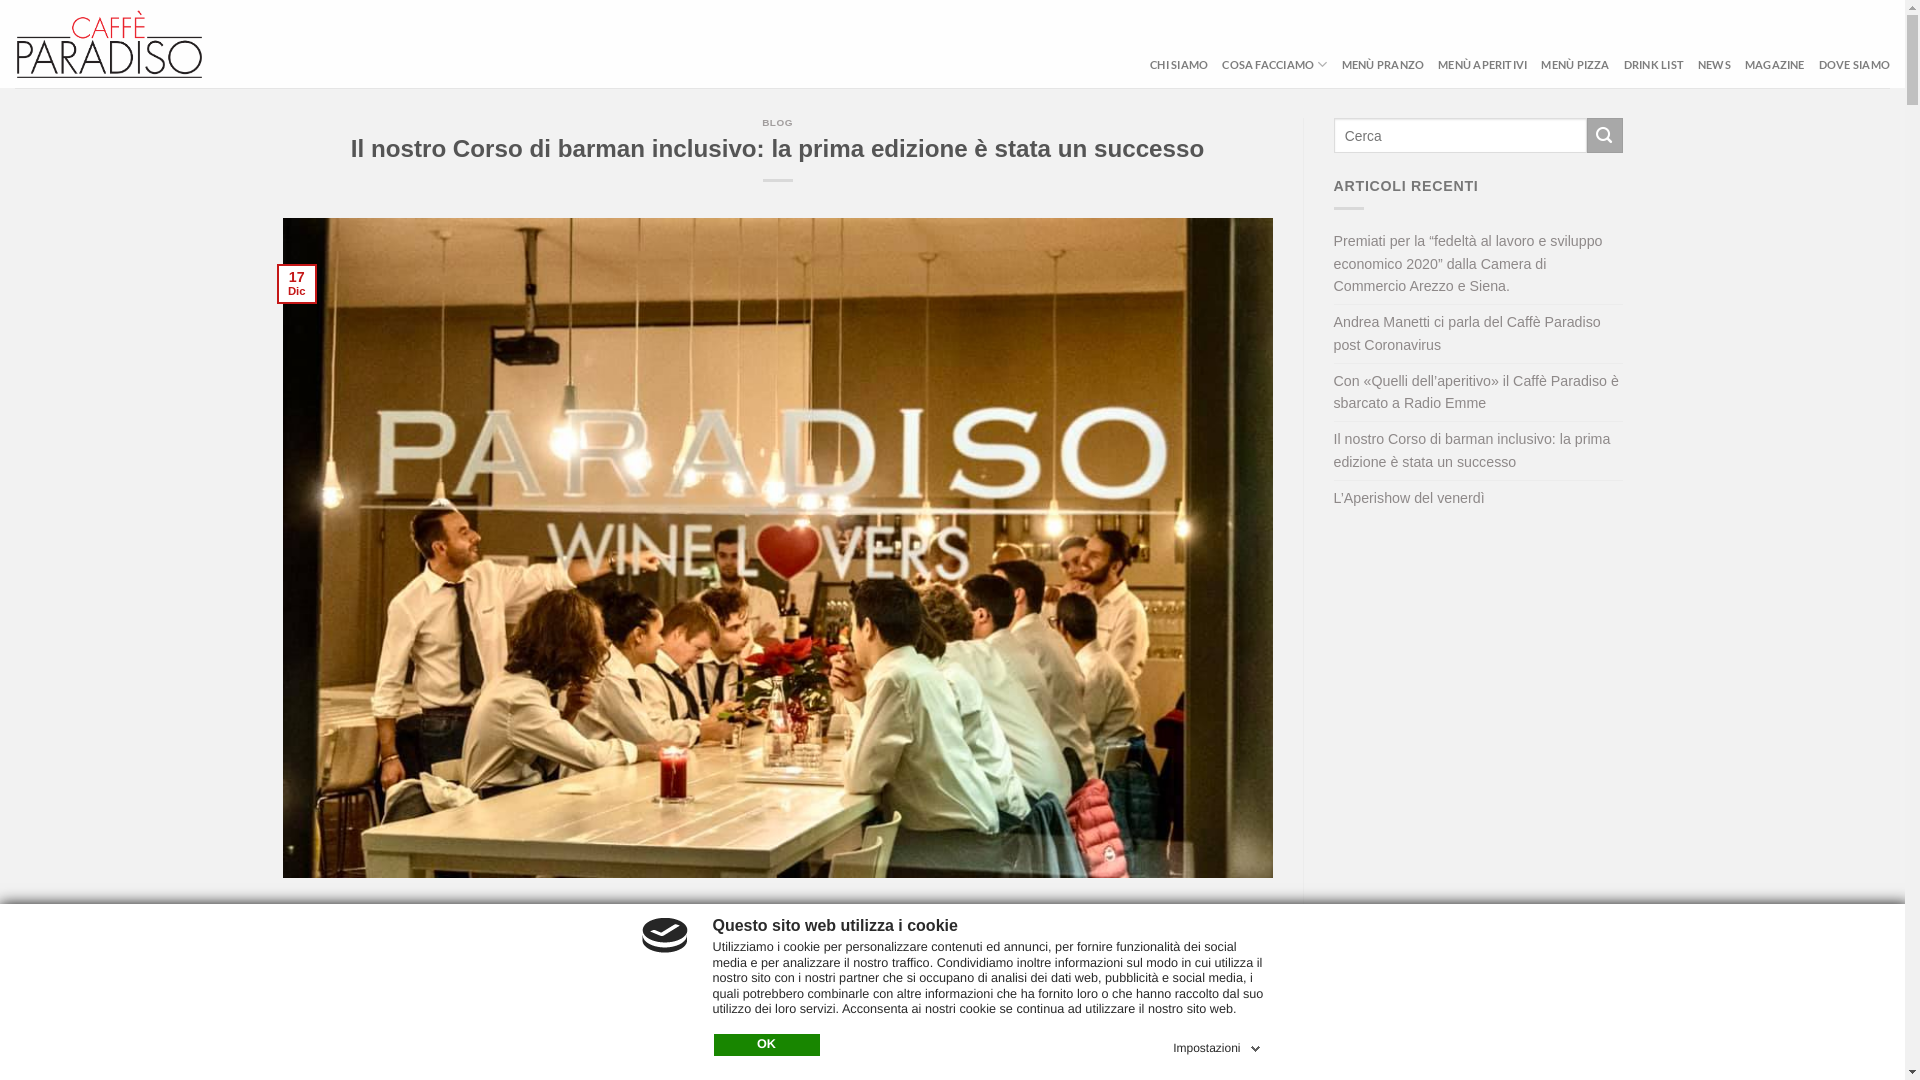 The image size is (1920, 1080). What do you see at coordinates (0, 0) in the screenshot?
I see `Skip to content` at bounding box center [0, 0].